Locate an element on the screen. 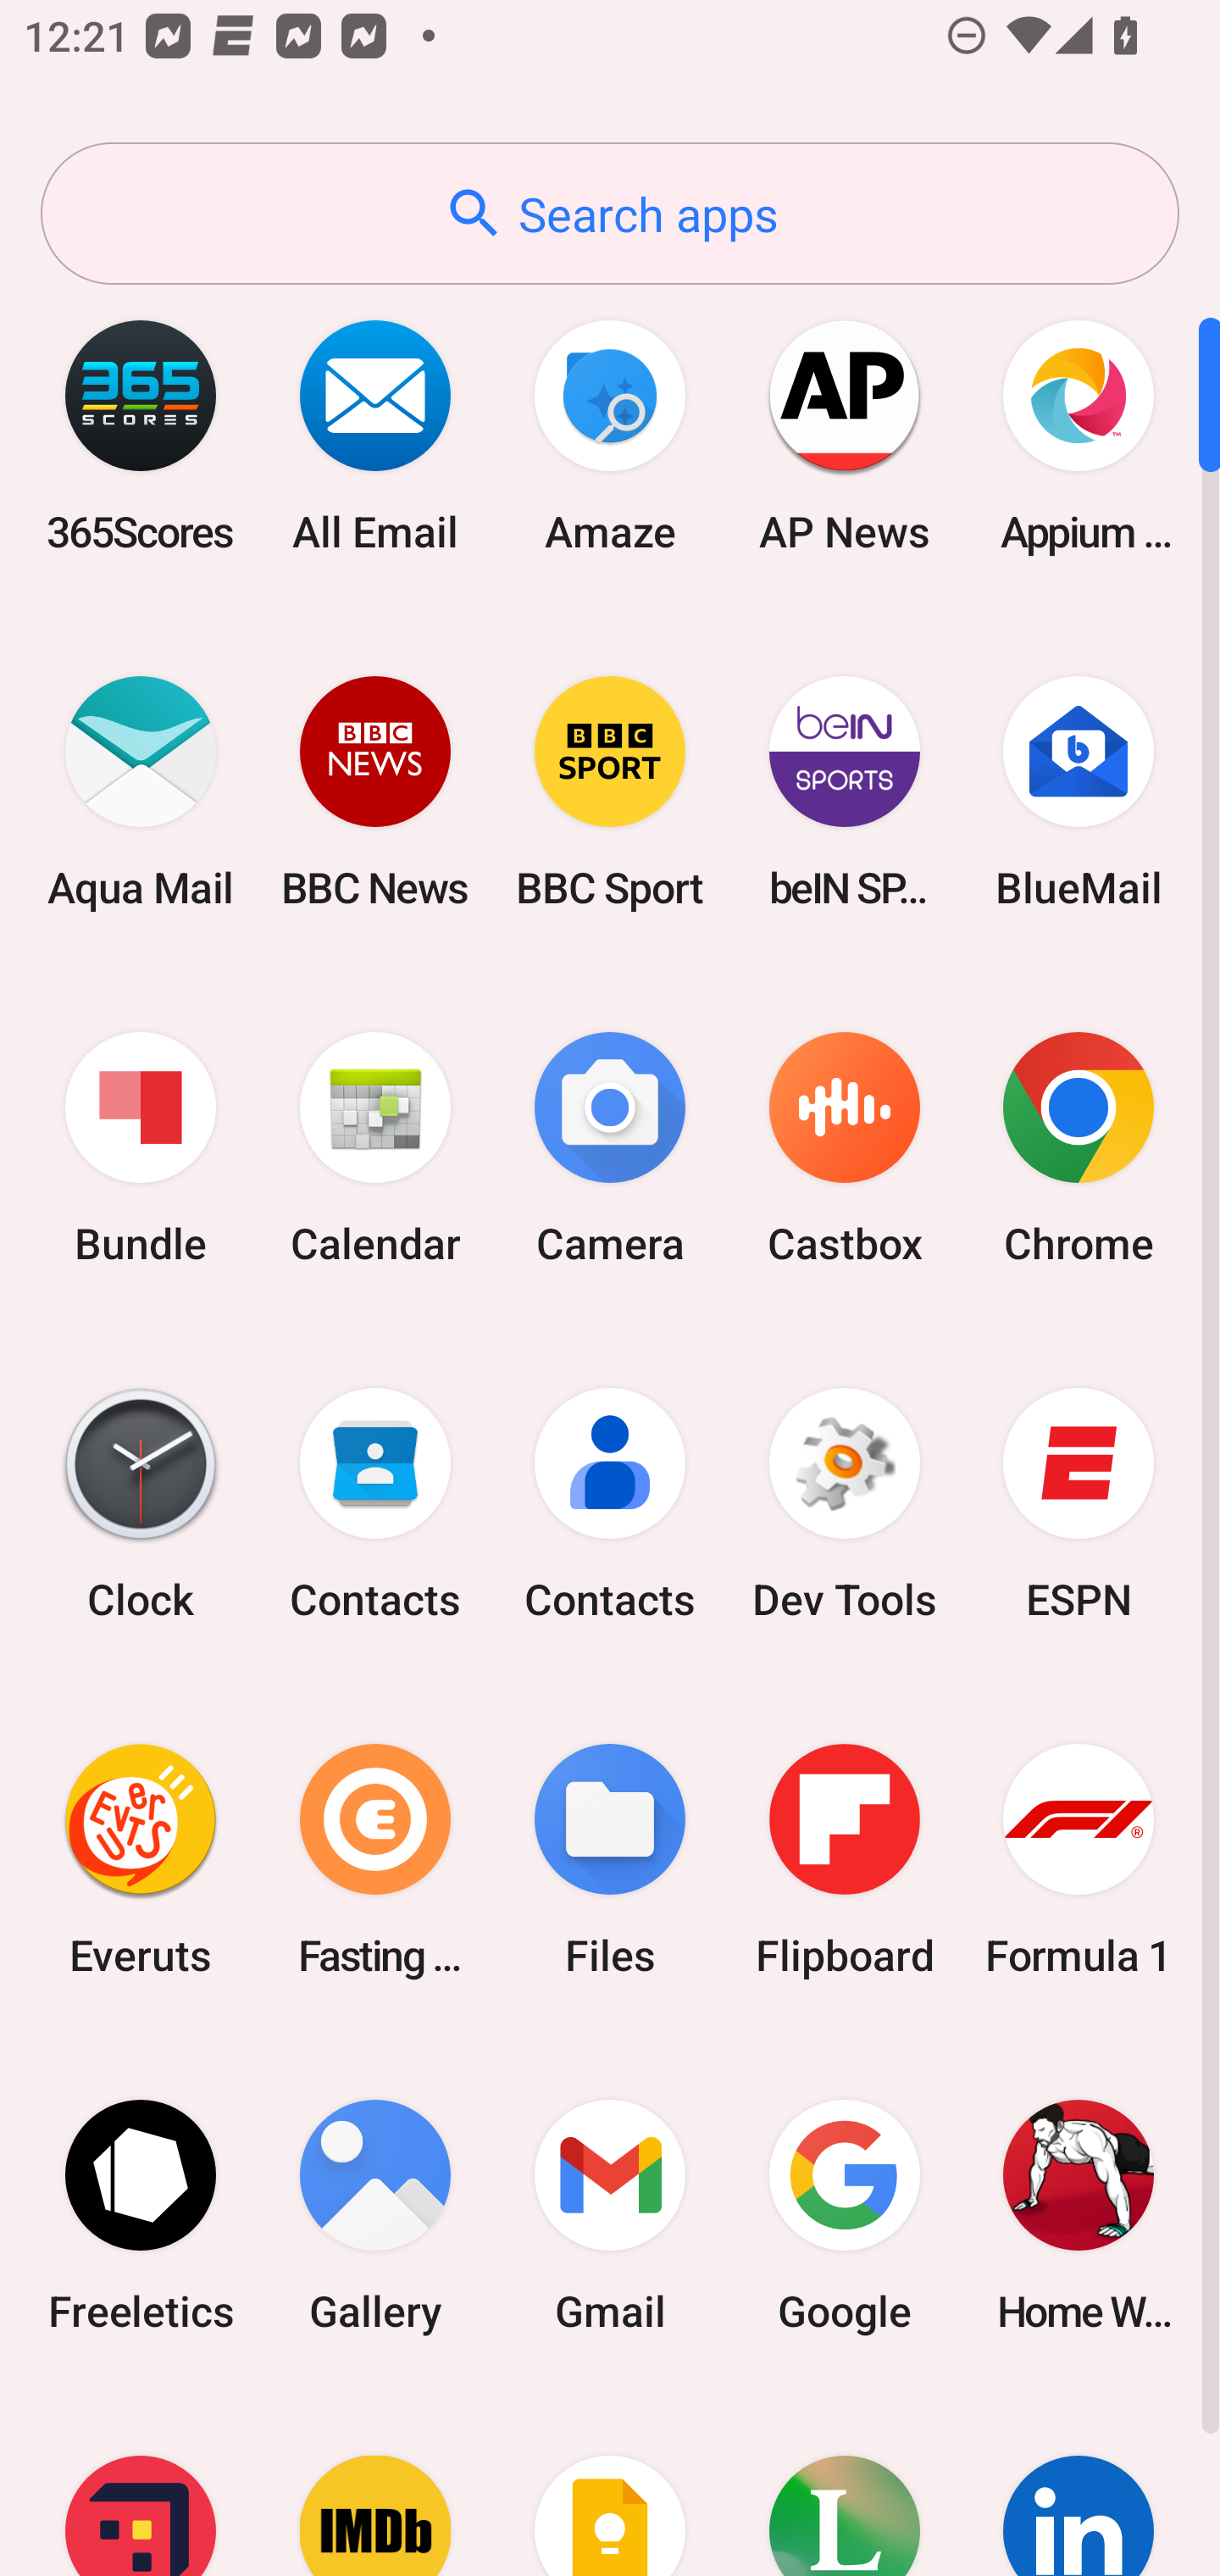 This screenshot has height=2576, width=1220. Everuts is located at coordinates (141, 1859).